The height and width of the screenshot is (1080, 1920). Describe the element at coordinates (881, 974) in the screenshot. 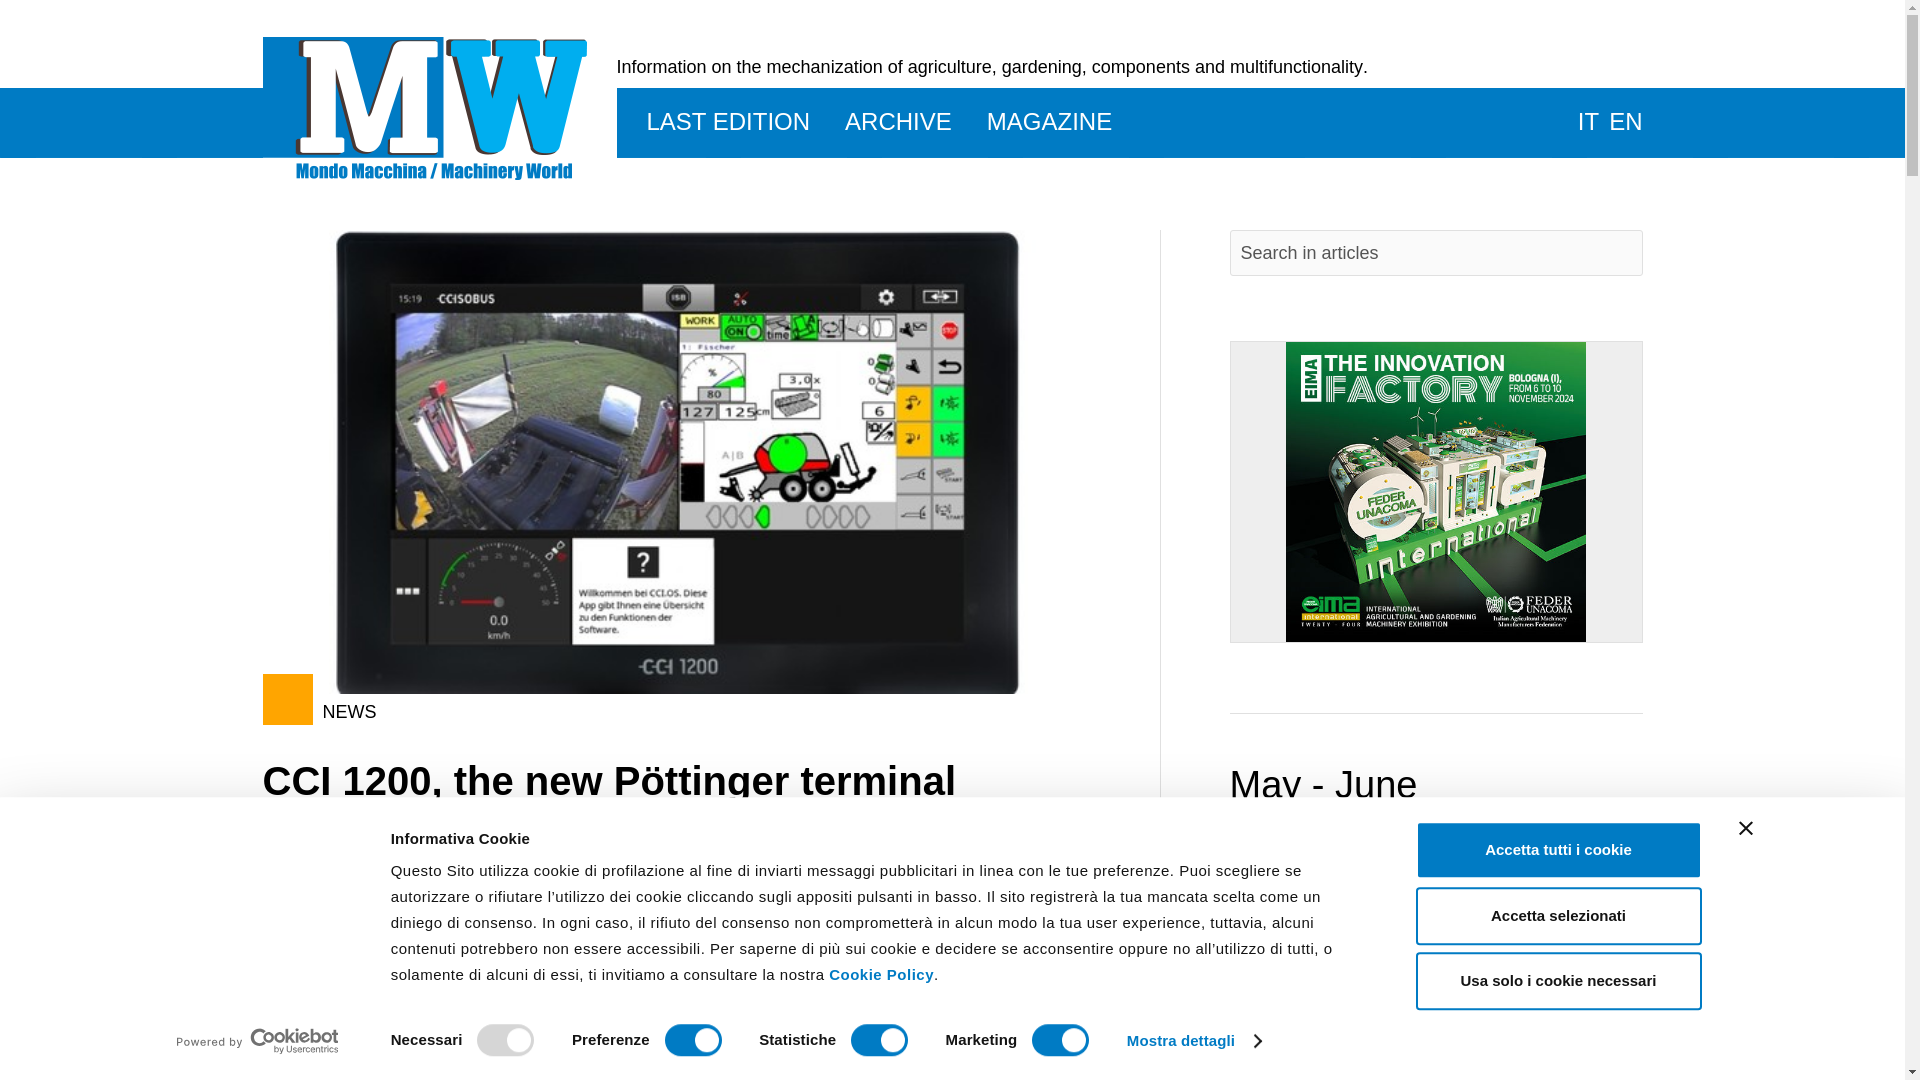

I see `Cookie Policy` at that location.